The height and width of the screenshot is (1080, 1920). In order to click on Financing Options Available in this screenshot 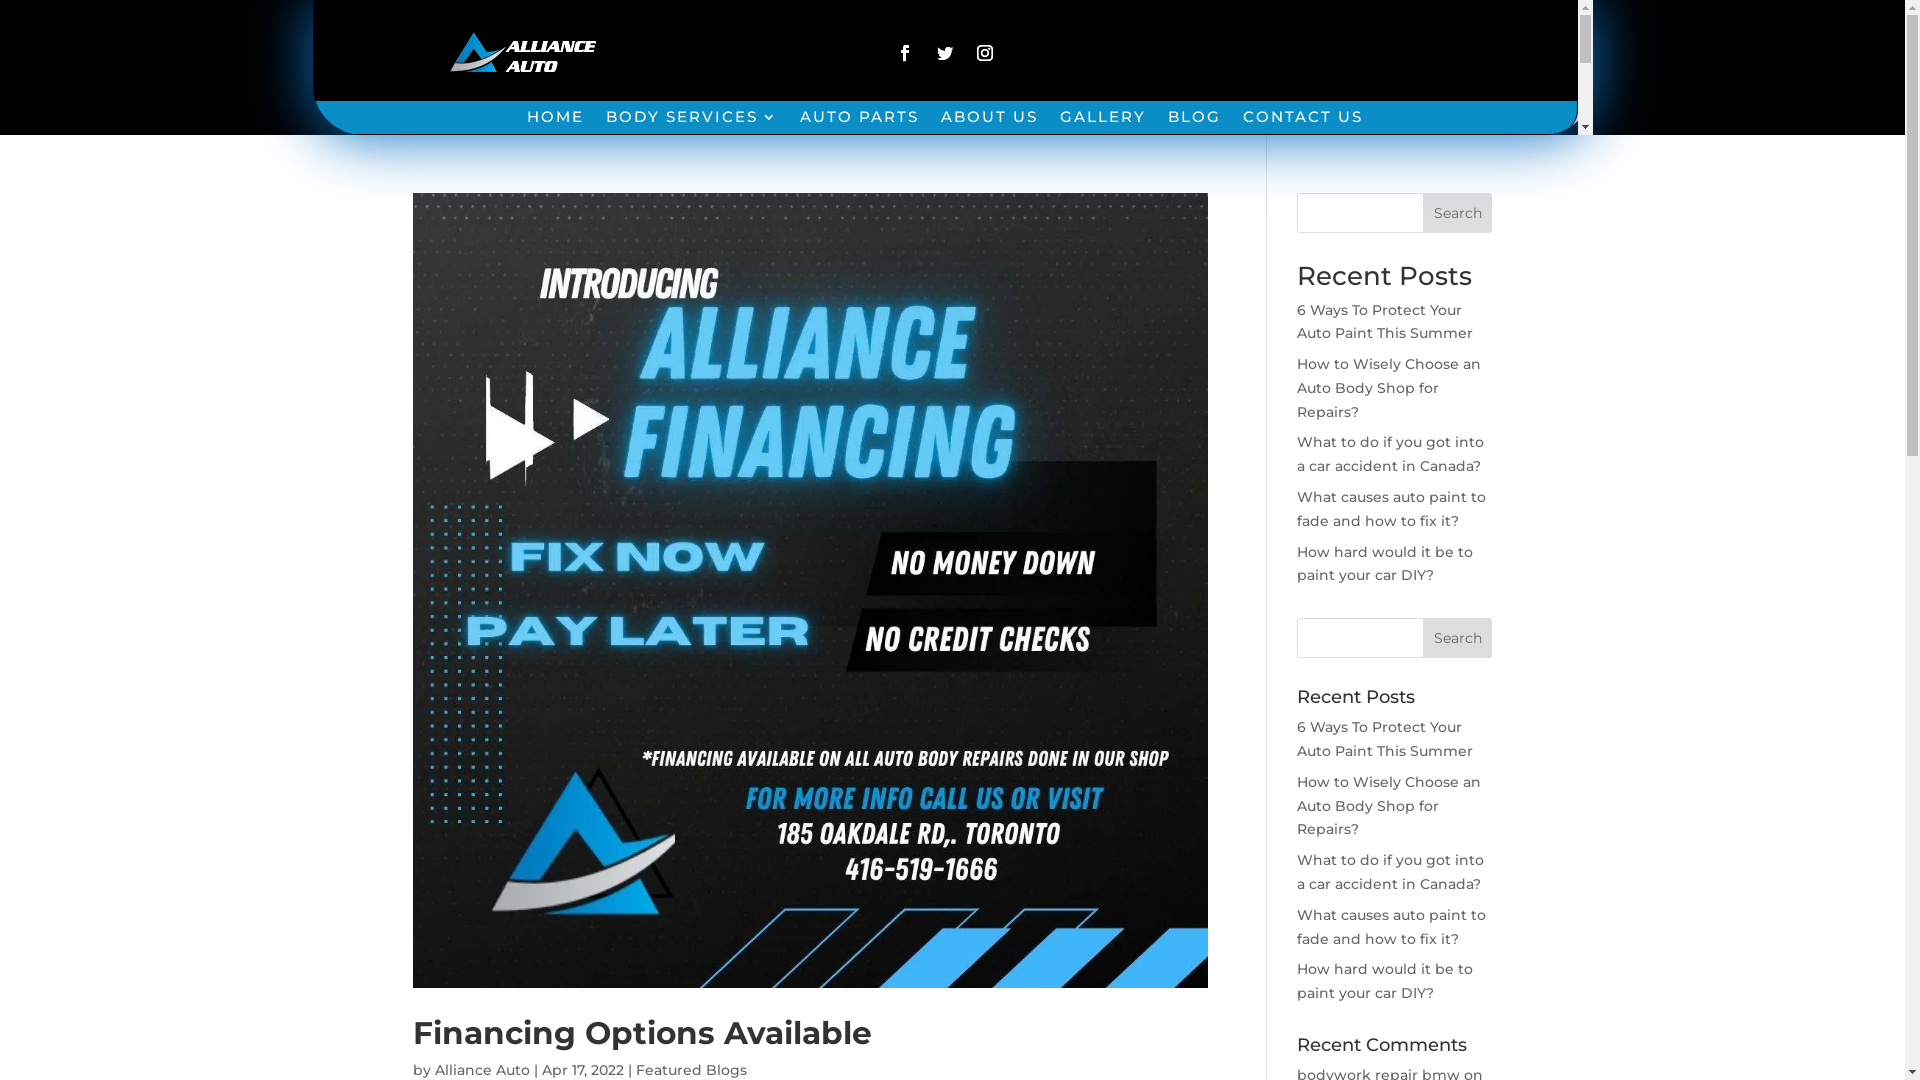, I will do `click(642, 1033)`.